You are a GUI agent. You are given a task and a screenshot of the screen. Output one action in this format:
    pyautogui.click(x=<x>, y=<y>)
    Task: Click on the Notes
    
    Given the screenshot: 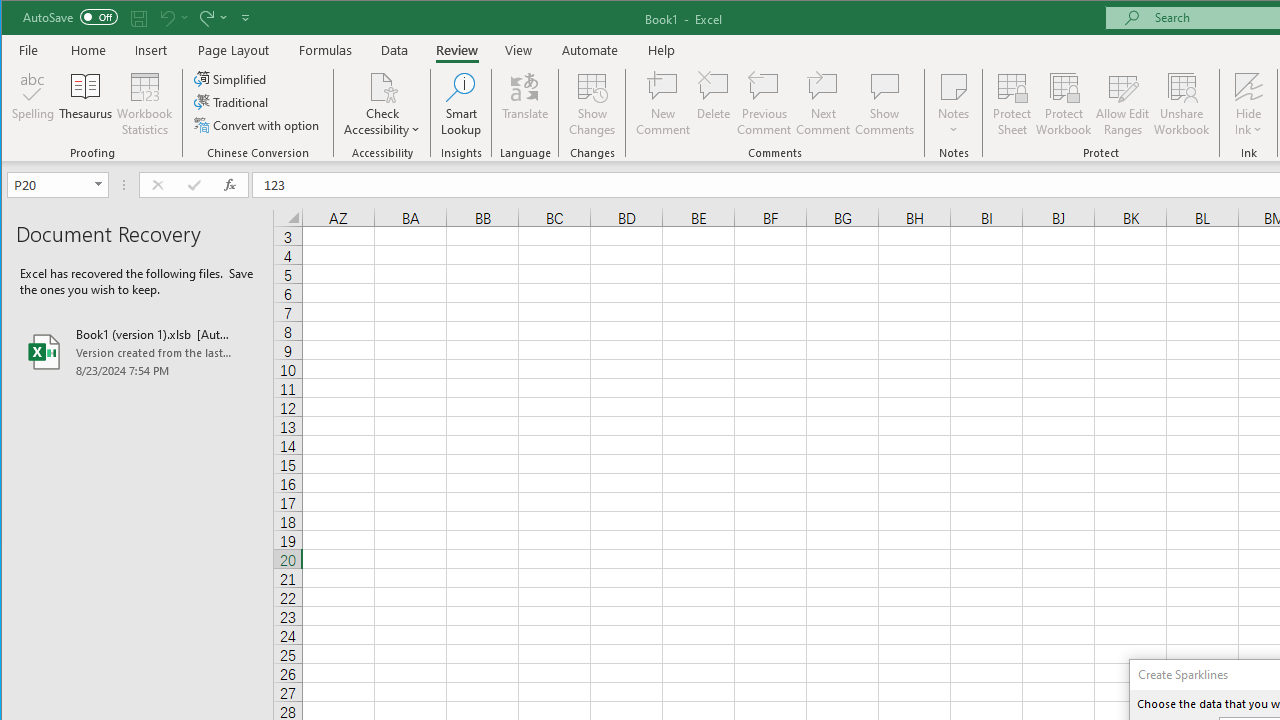 What is the action you would take?
    pyautogui.click(x=954, y=104)
    